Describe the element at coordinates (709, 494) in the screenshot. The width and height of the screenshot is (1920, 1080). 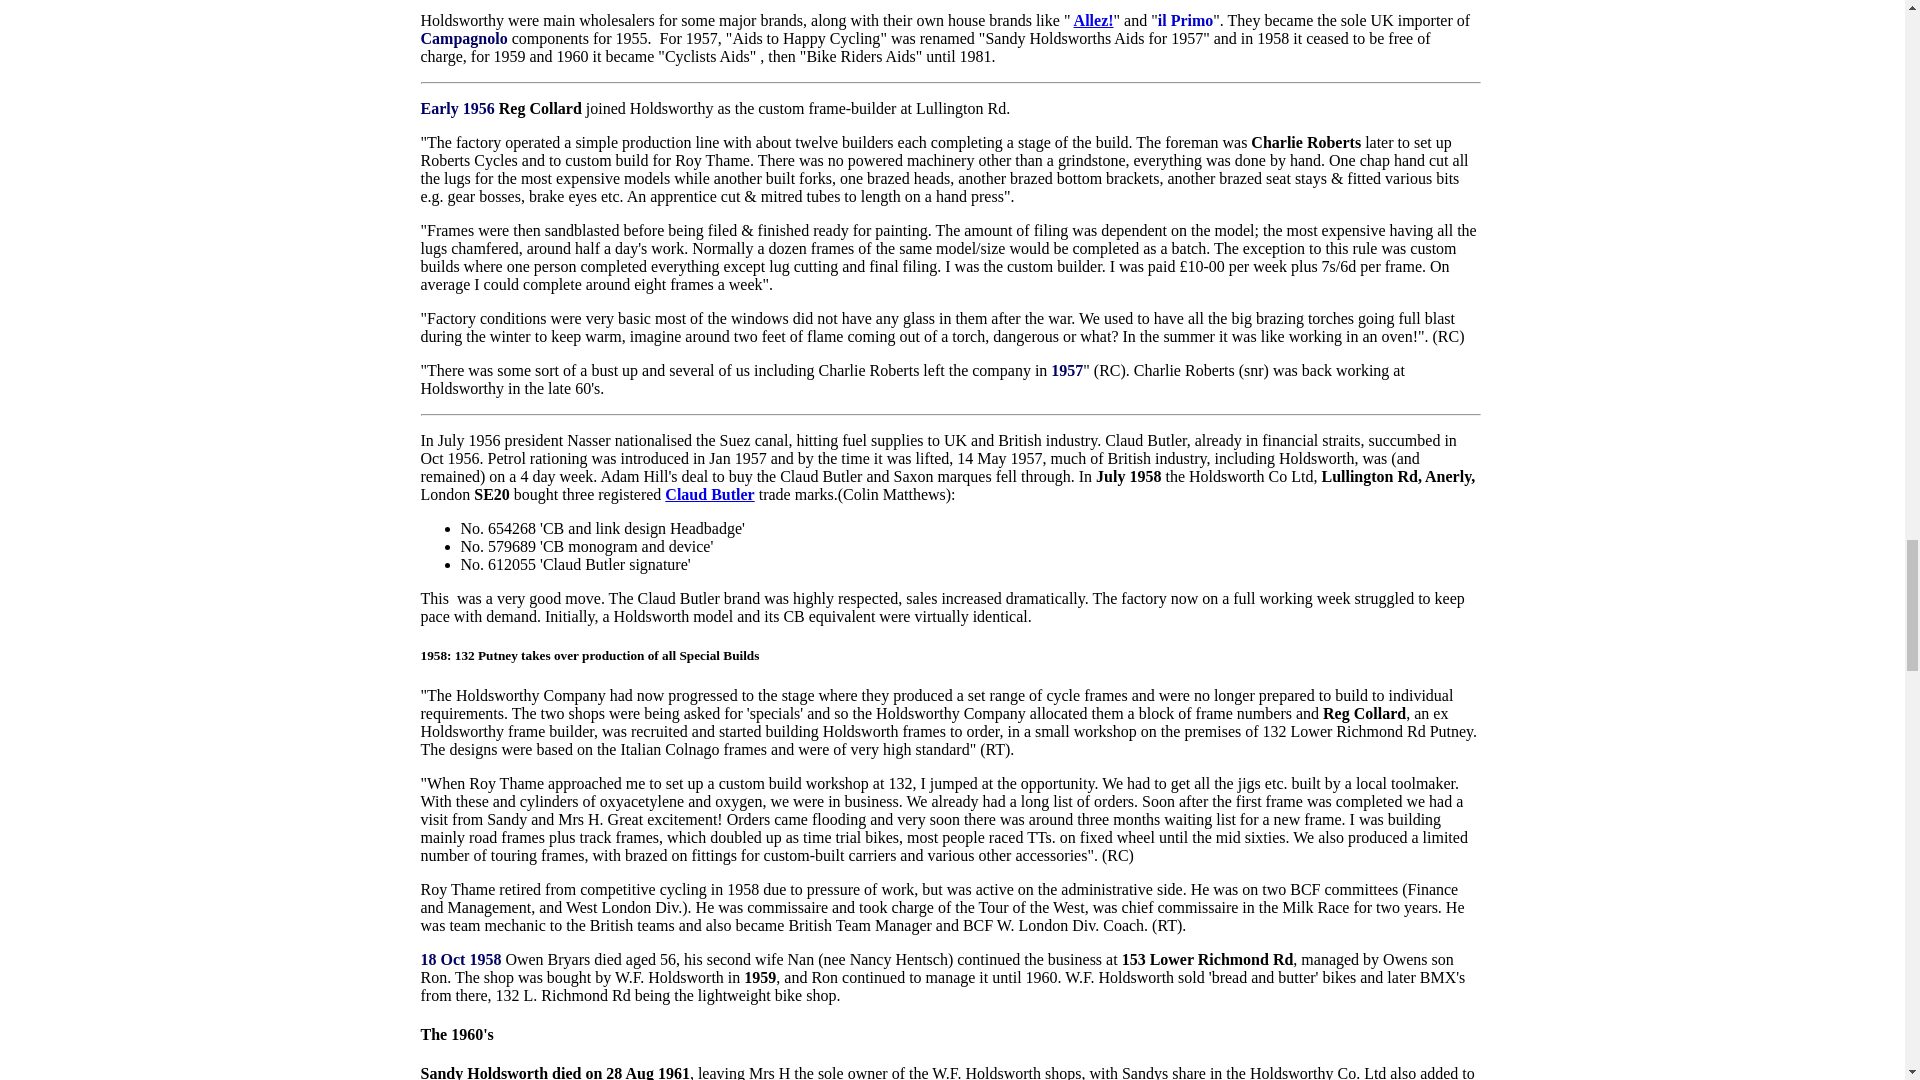
I see `Claud Butler` at that location.